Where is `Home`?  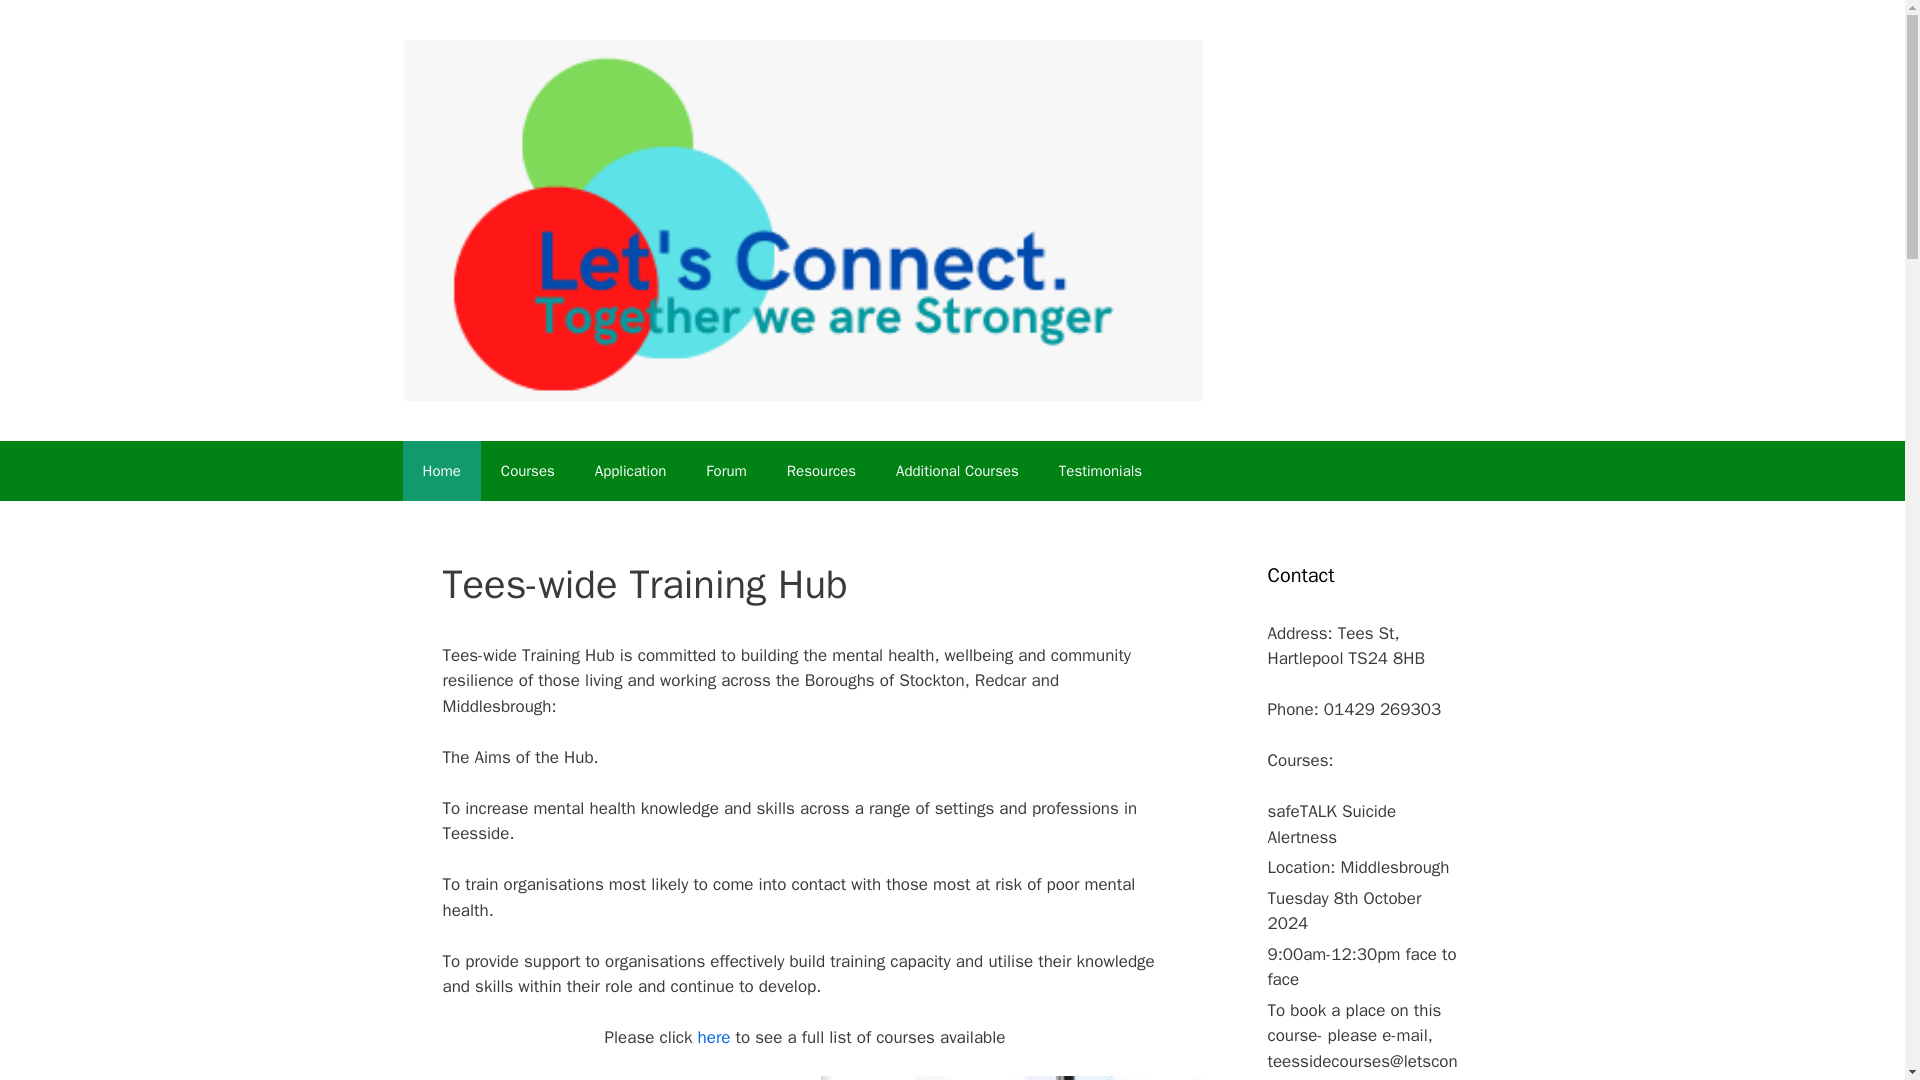
Home is located at coordinates (440, 470).